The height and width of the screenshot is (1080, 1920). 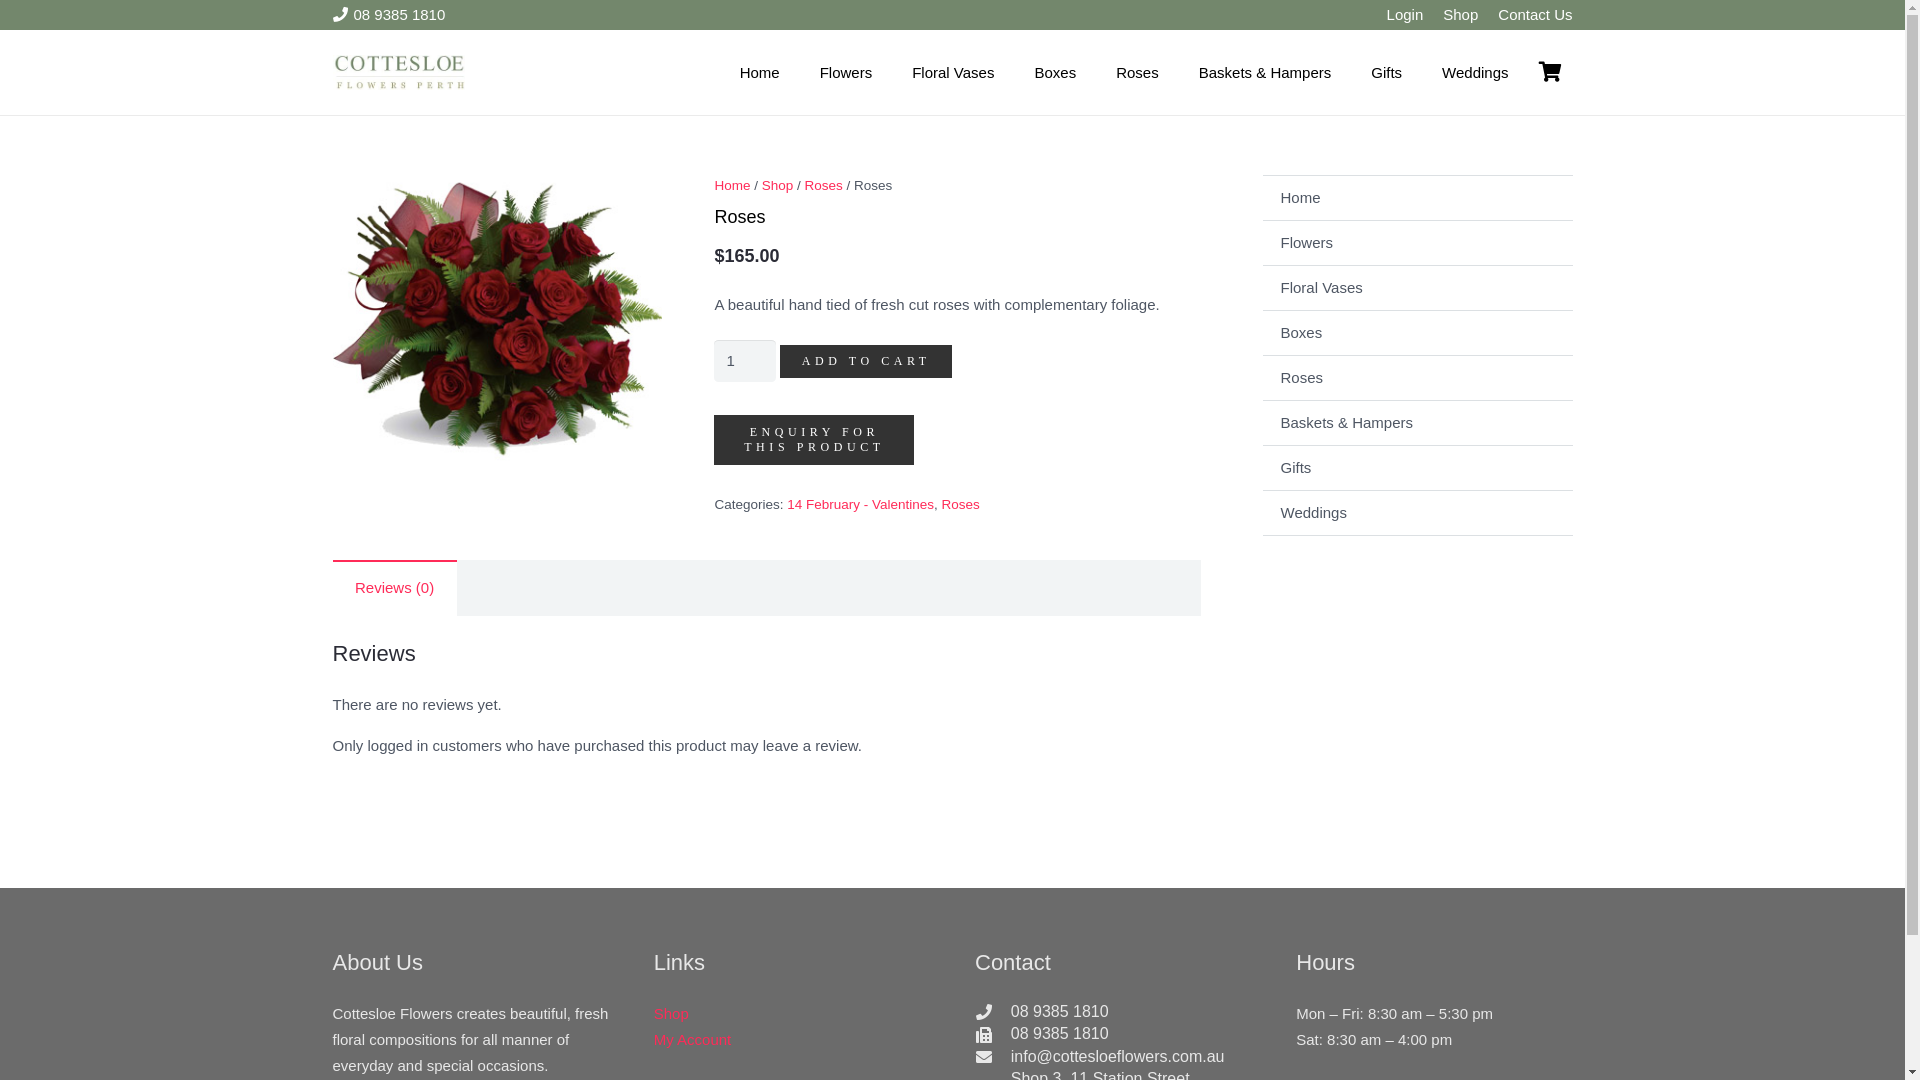 What do you see at coordinates (778, 186) in the screenshot?
I see `Shop` at bounding box center [778, 186].